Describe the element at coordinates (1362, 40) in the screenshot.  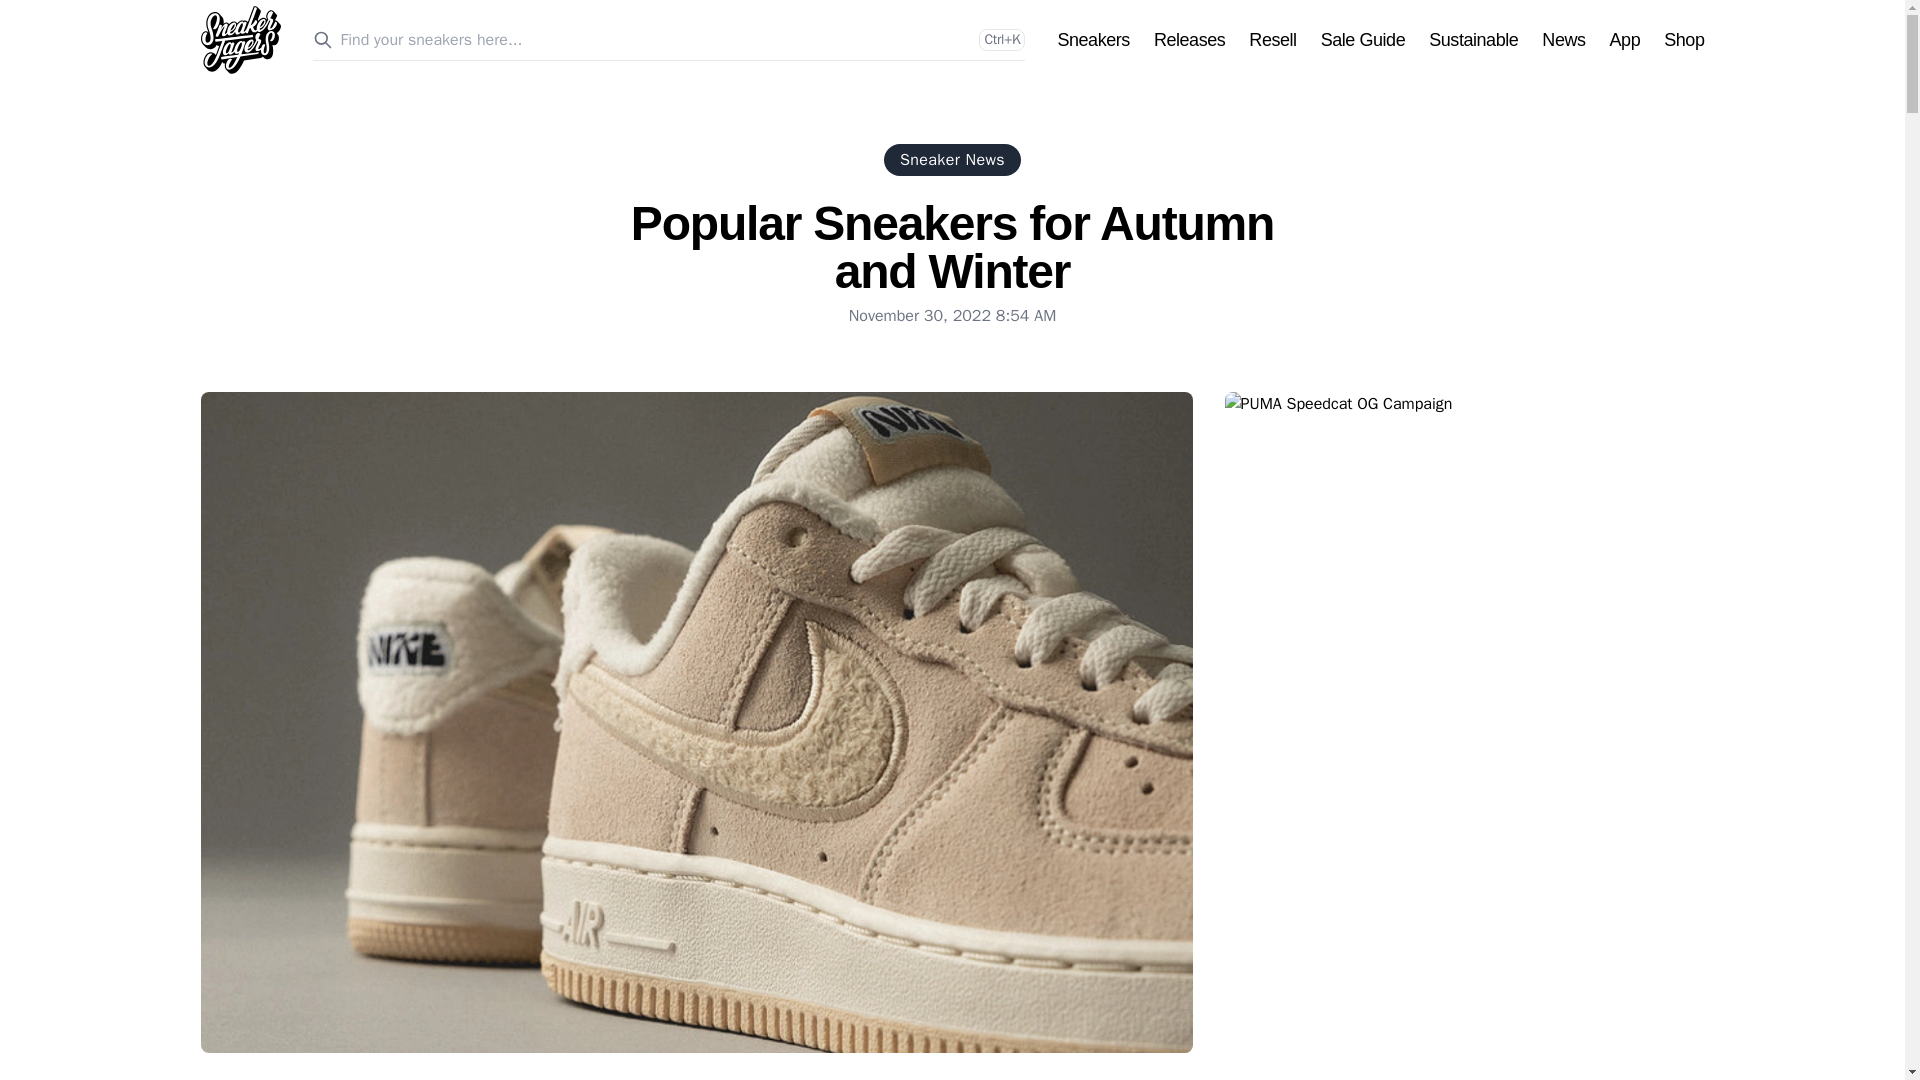
I see `Sale Guide` at that location.